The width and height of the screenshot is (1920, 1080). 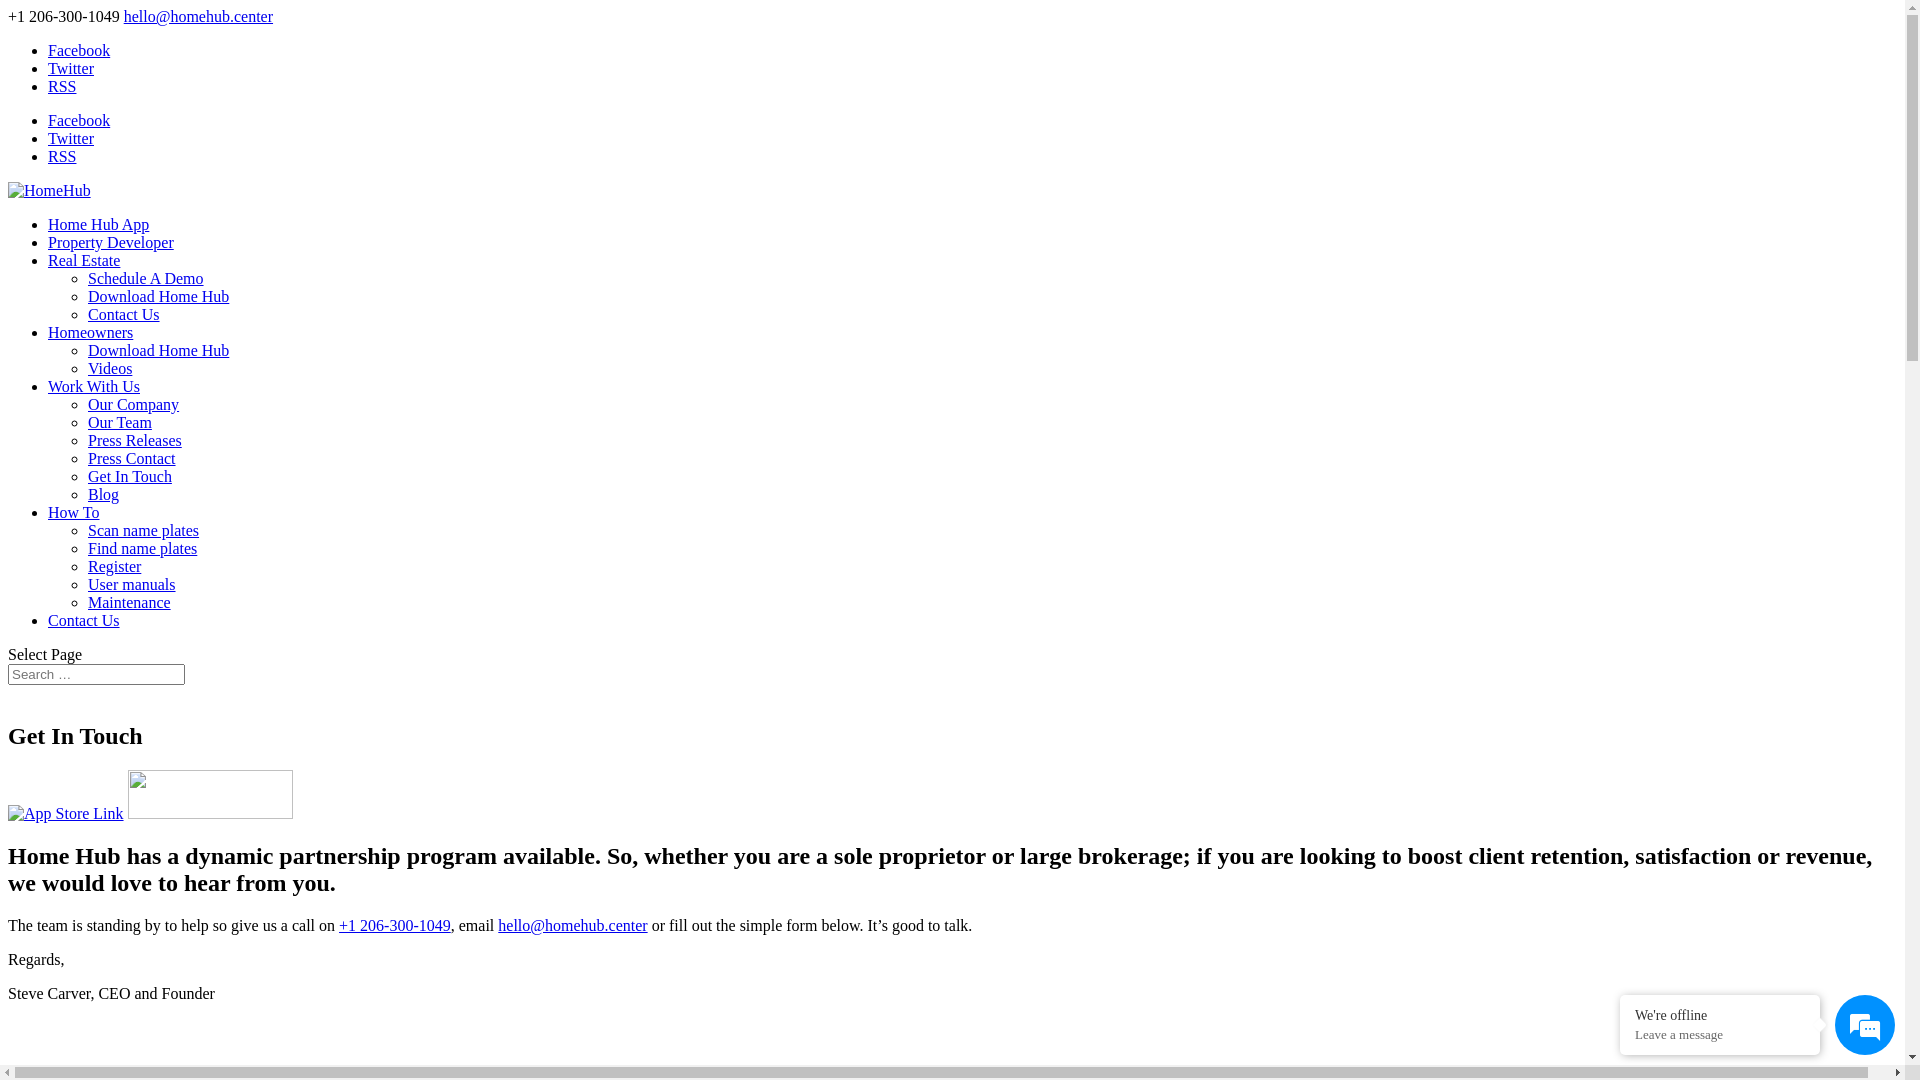 What do you see at coordinates (130, 476) in the screenshot?
I see `Get In Touch` at bounding box center [130, 476].